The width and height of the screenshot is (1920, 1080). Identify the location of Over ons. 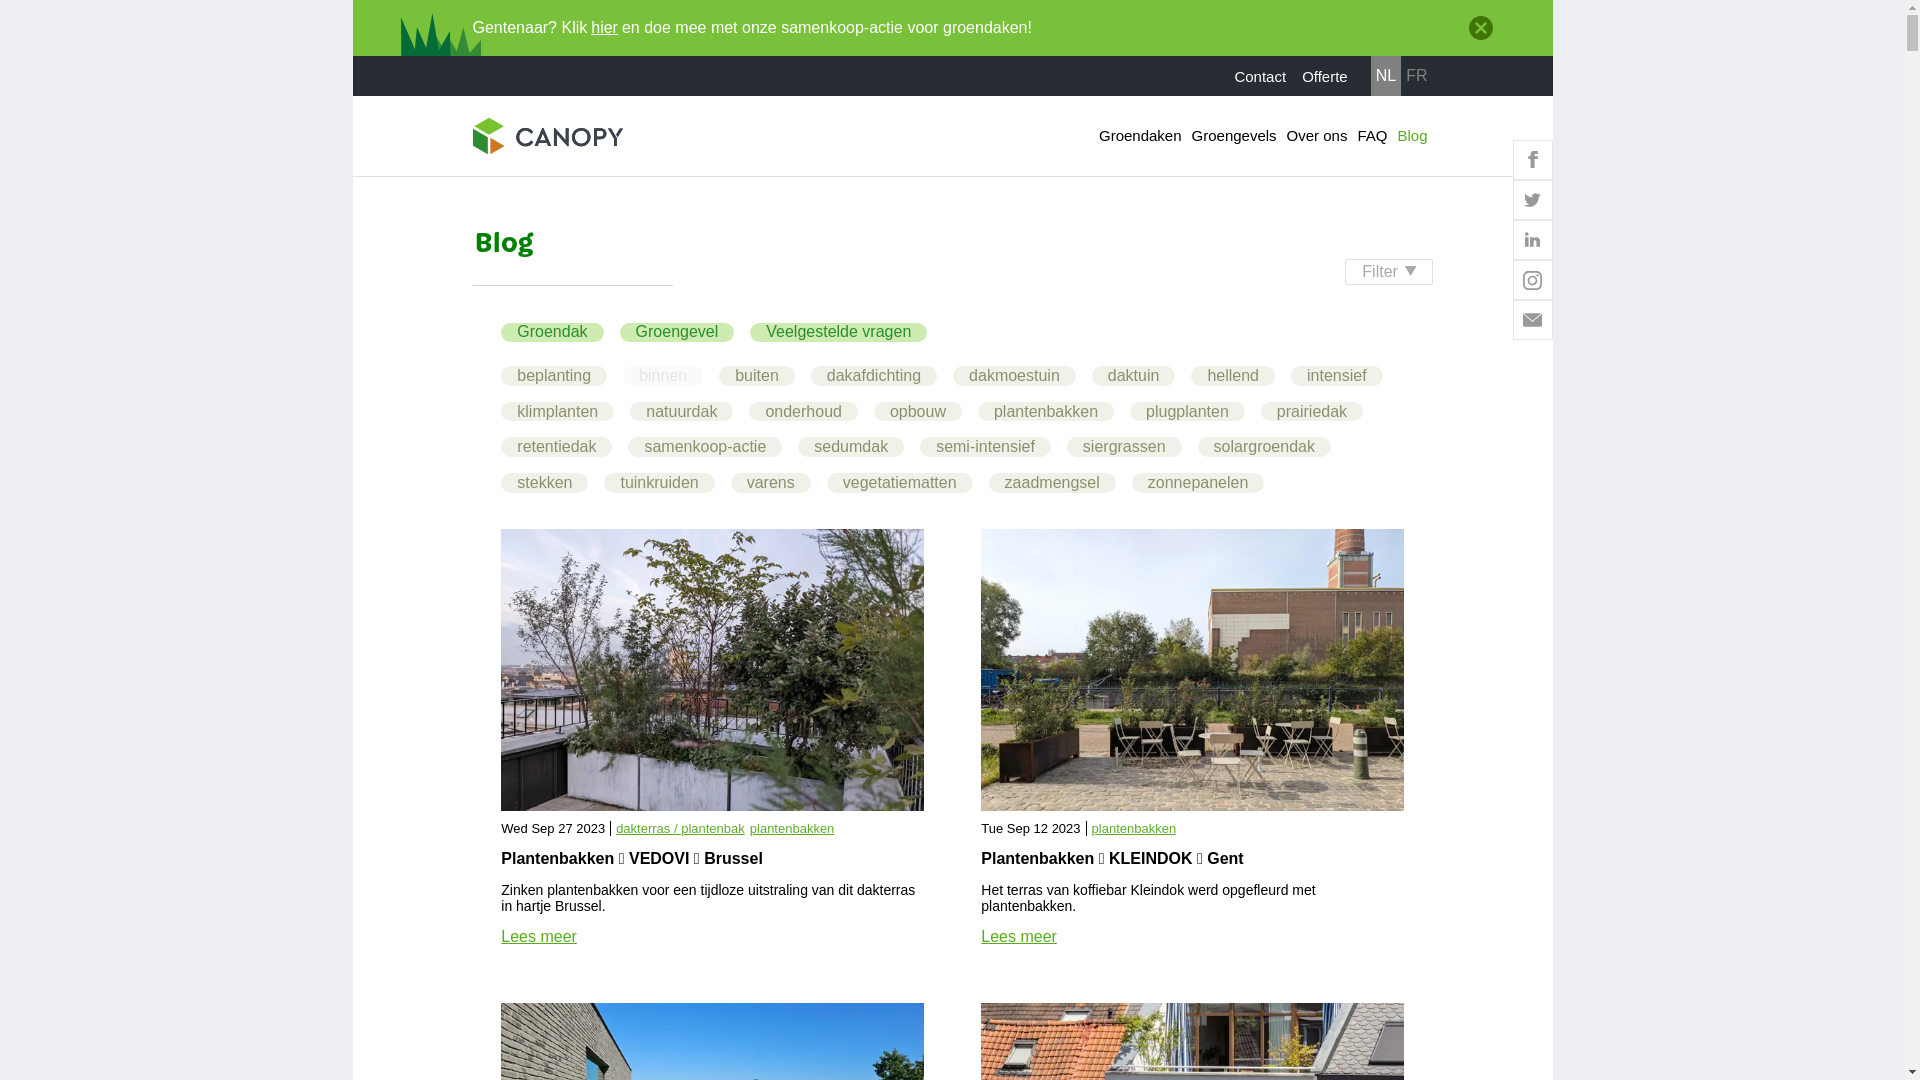
(1318, 136).